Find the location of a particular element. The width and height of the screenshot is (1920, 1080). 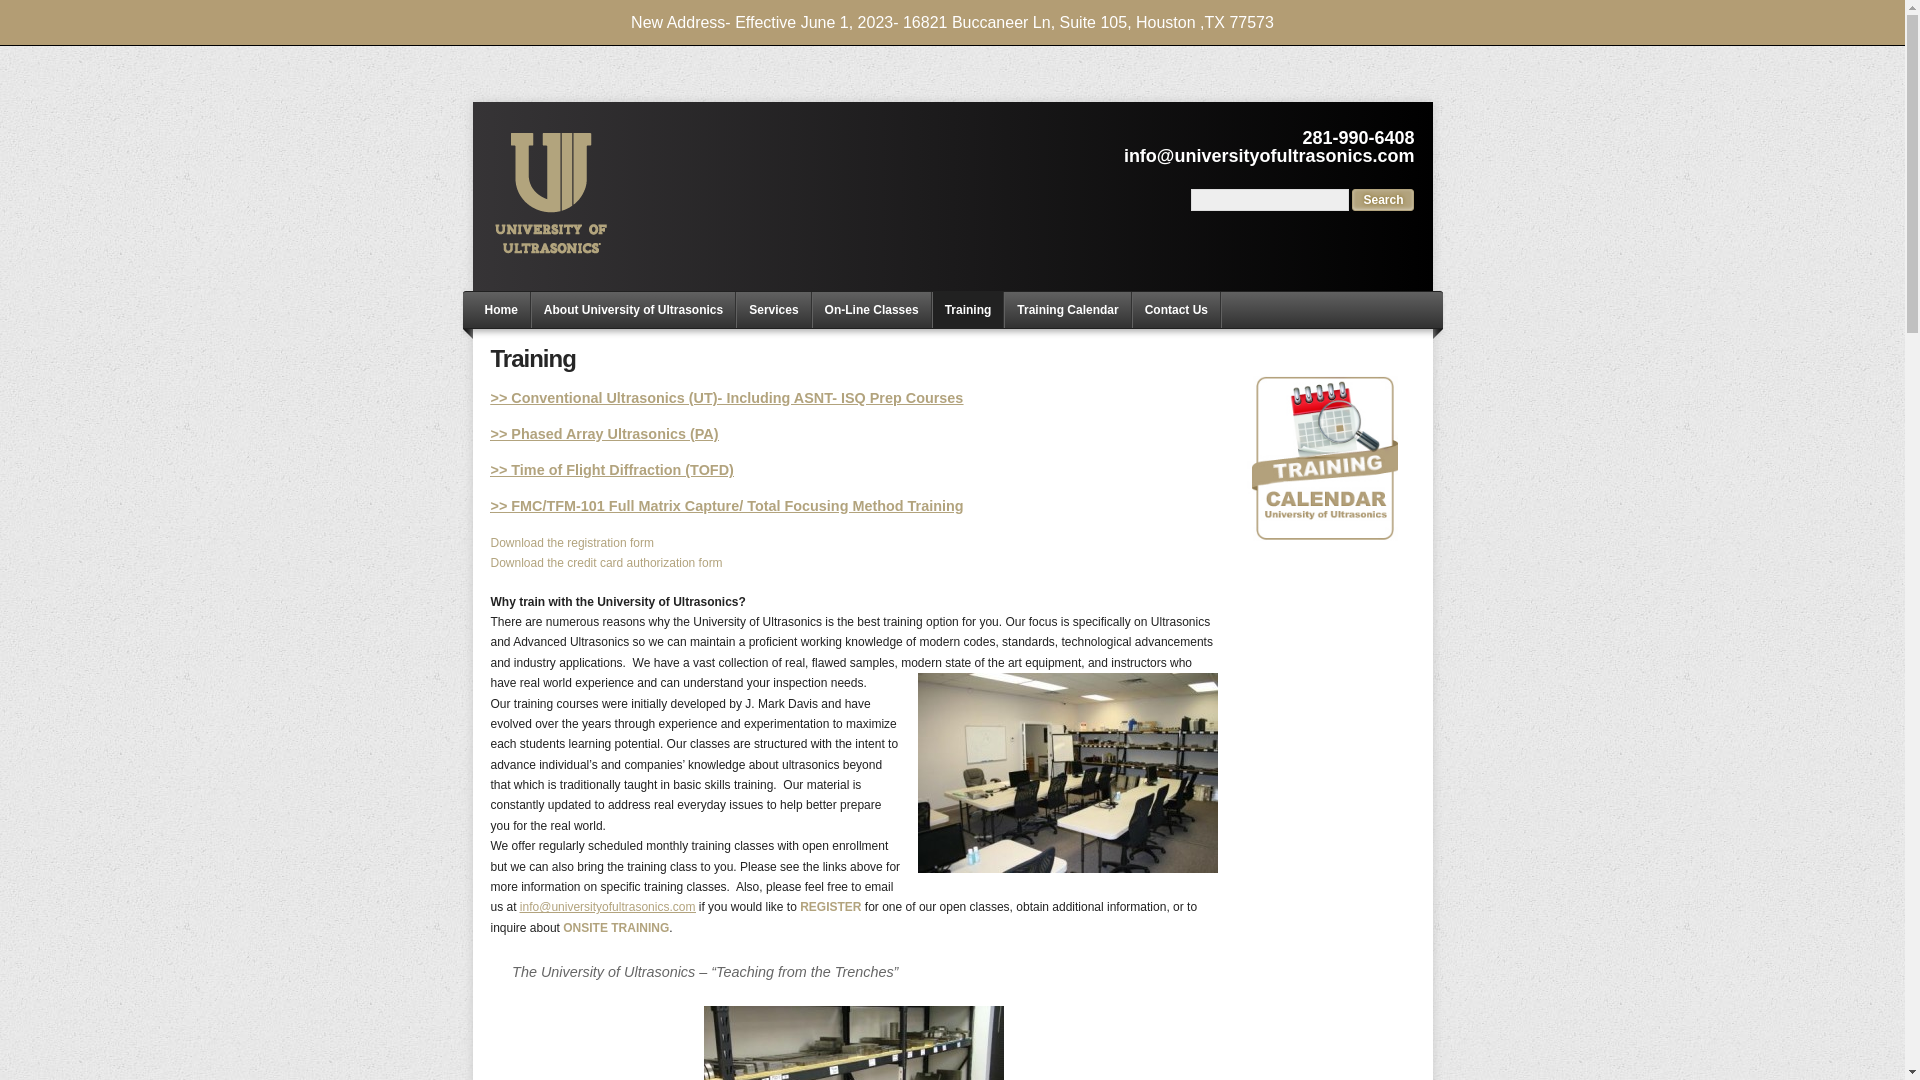

Training is located at coordinates (968, 310).